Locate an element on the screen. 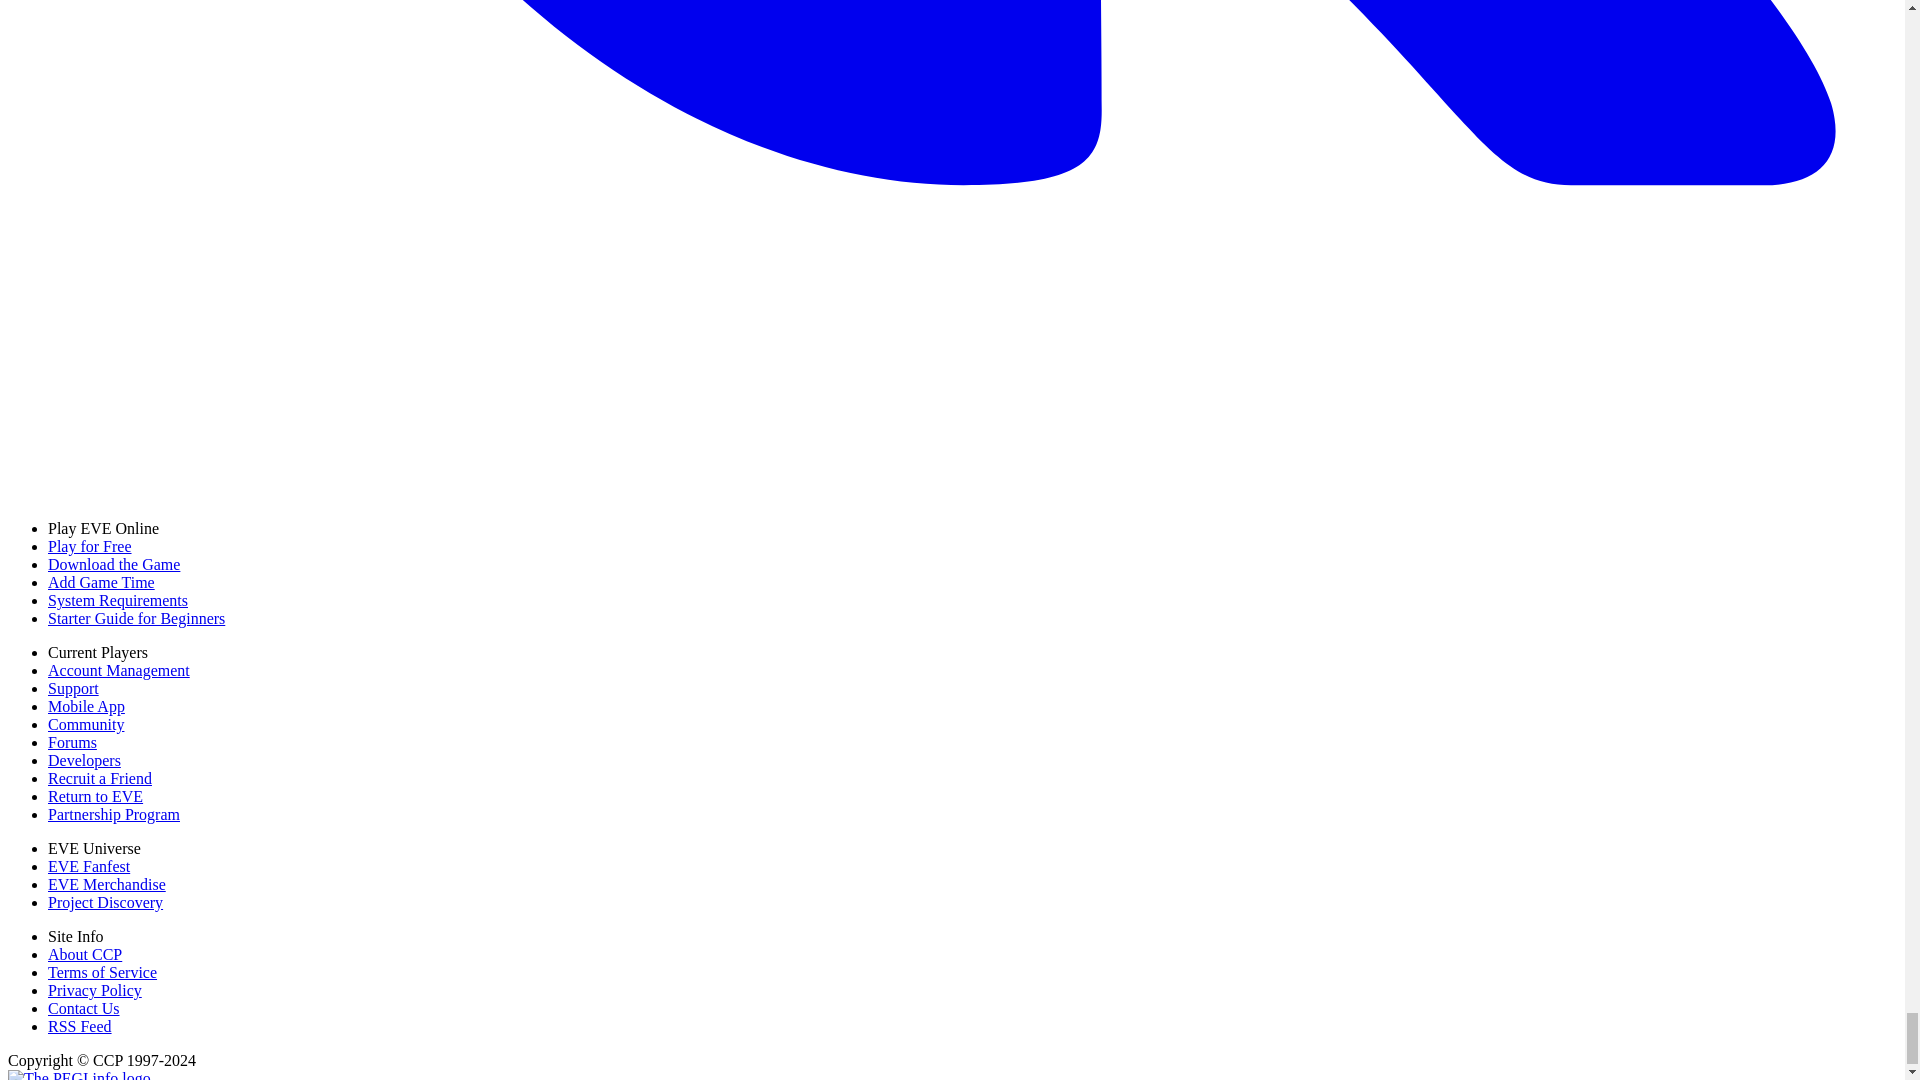 The width and height of the screenshot is (1920, 1080). RSS Feed is located at coordinates (80, 1026).